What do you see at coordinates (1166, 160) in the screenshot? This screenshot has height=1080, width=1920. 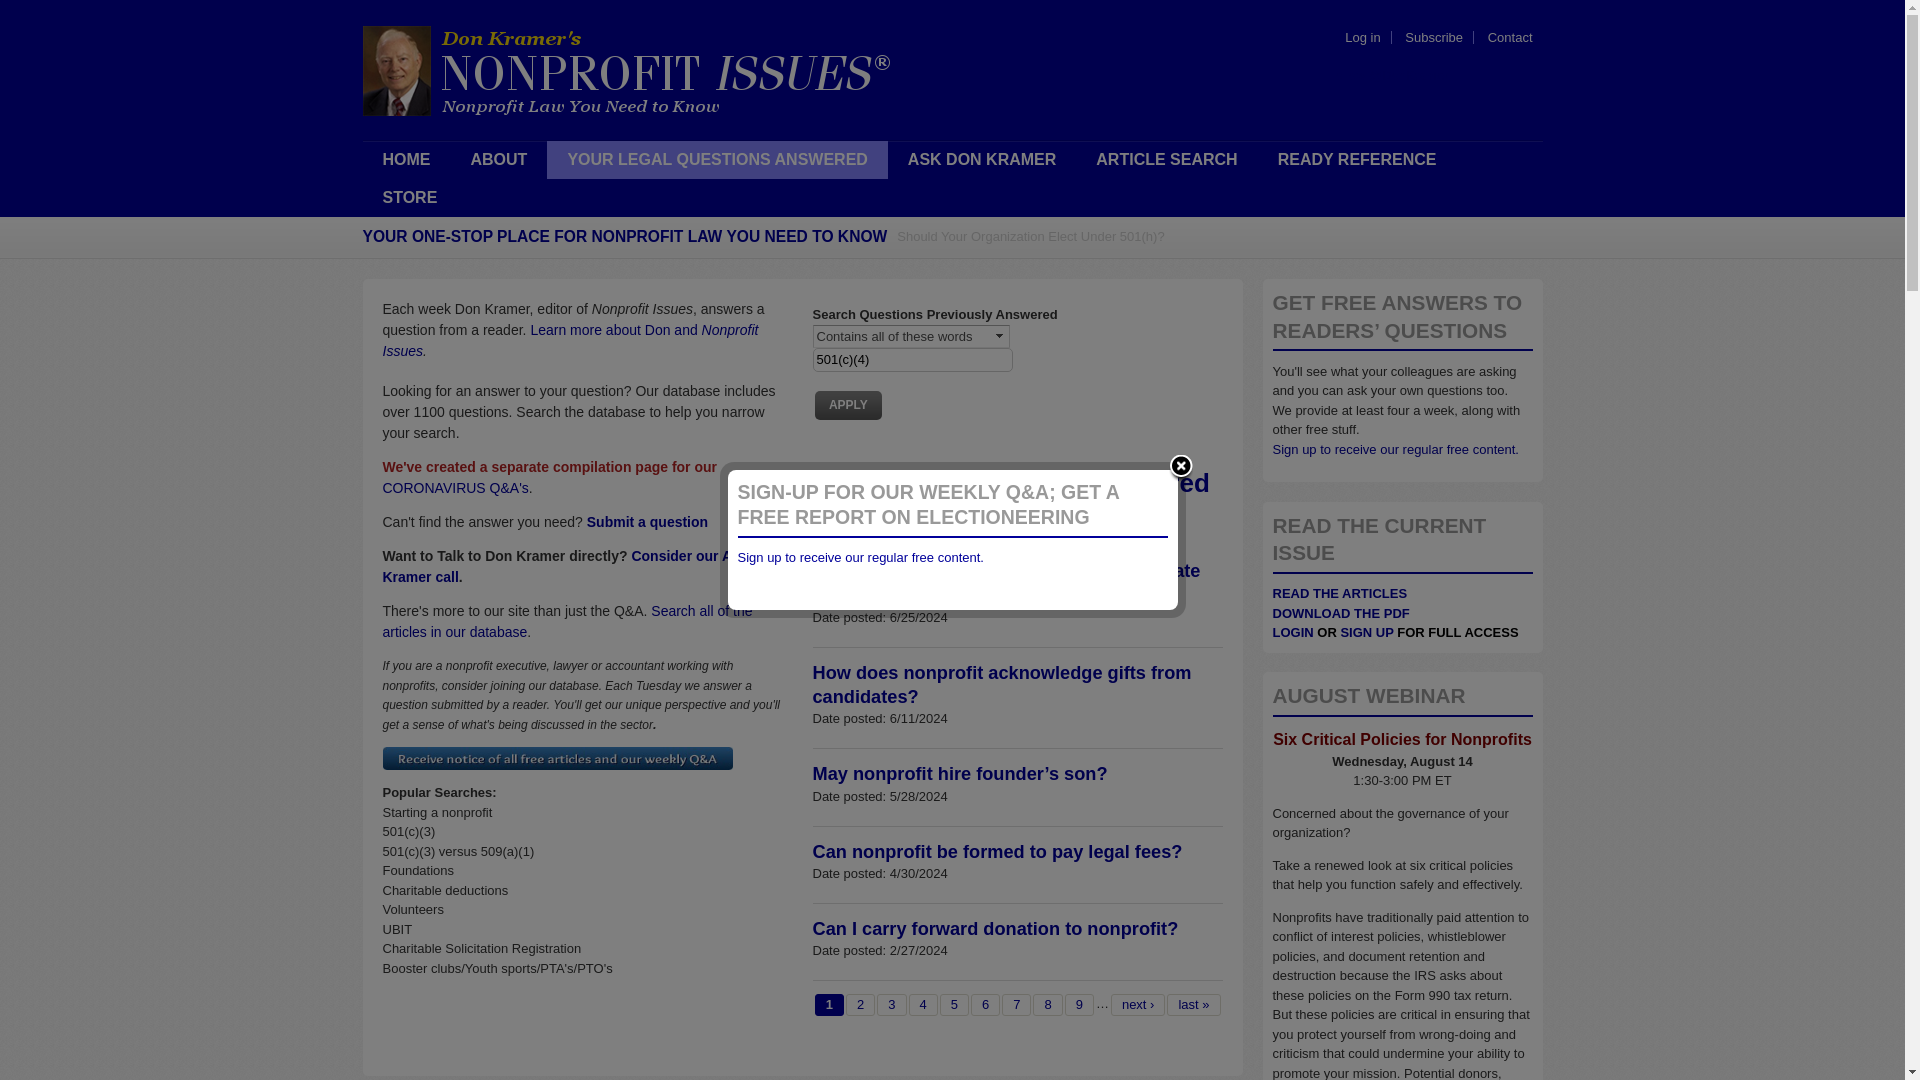 I see `ARTICLE SEARCH` at bounding box center [1166, 160].